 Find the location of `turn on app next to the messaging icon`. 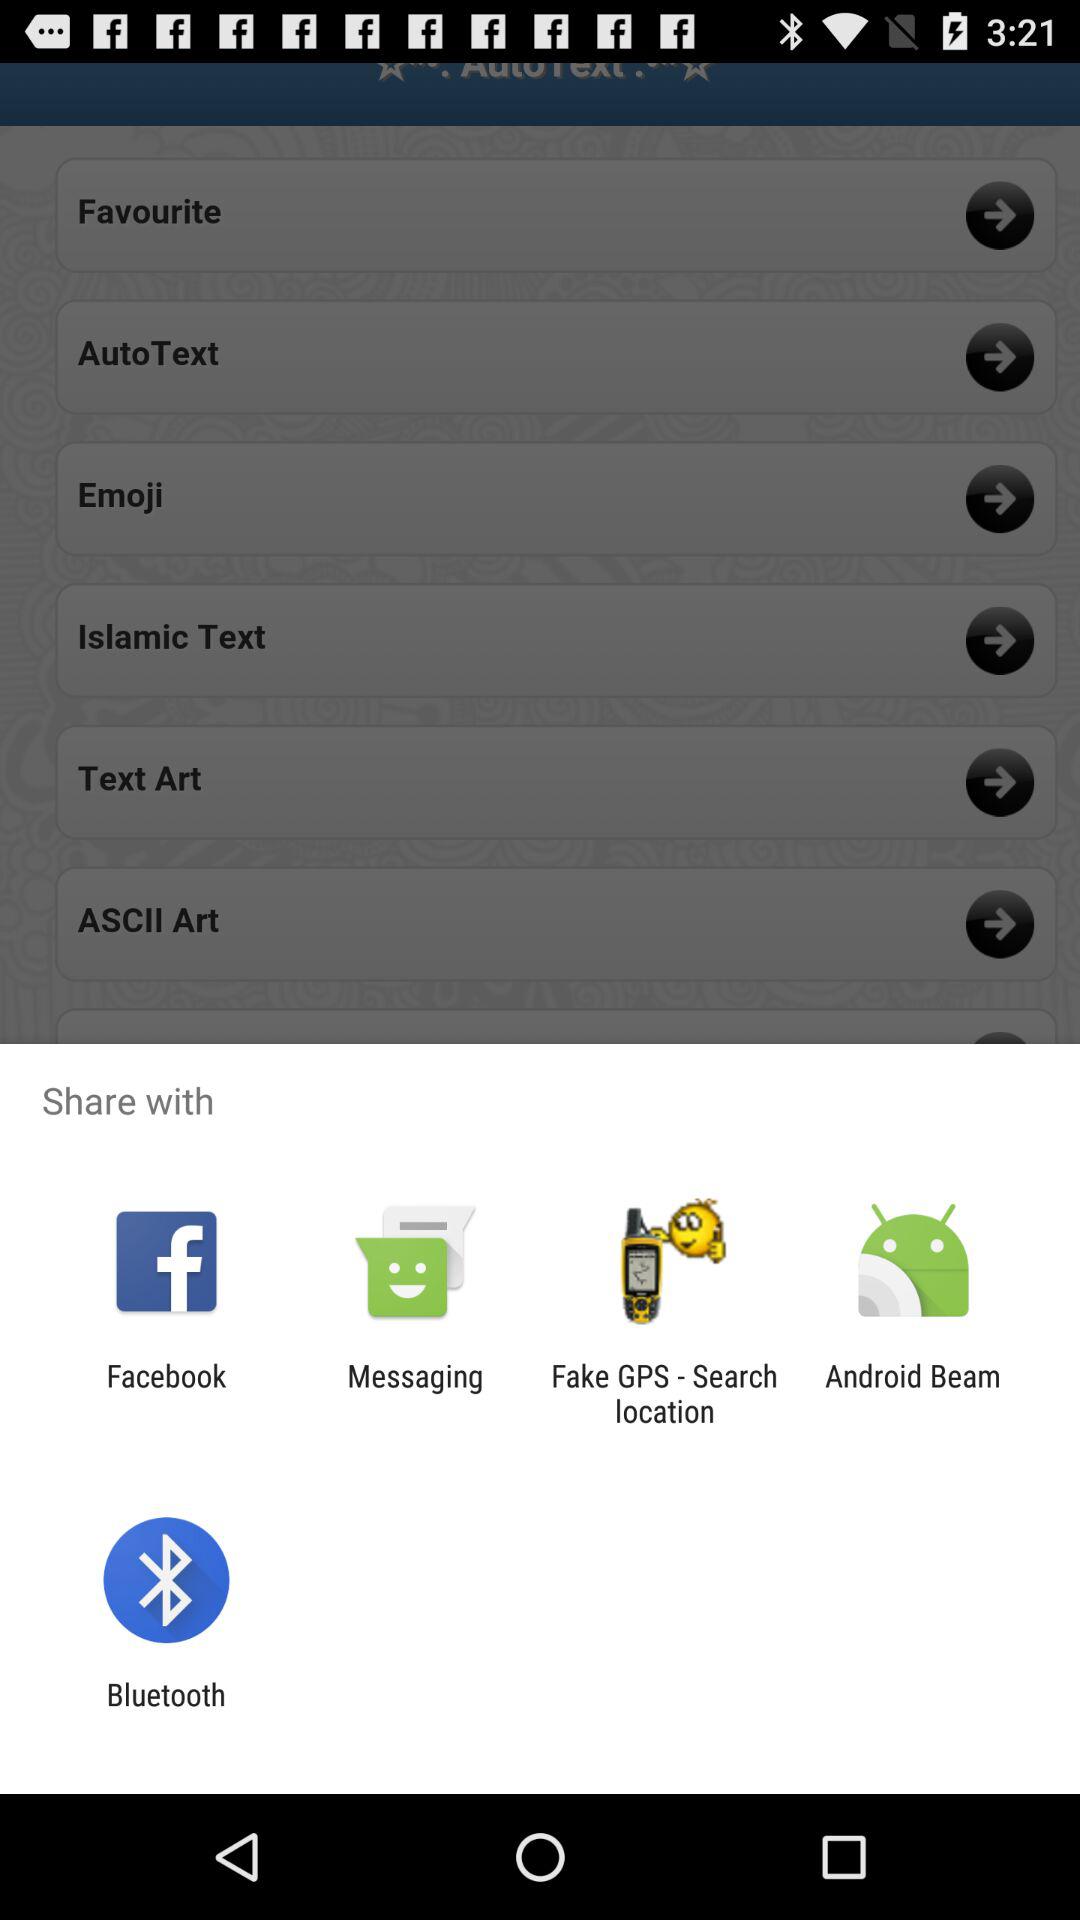

turn on app next to the messaging icon is located at coordinates (166, 1393).